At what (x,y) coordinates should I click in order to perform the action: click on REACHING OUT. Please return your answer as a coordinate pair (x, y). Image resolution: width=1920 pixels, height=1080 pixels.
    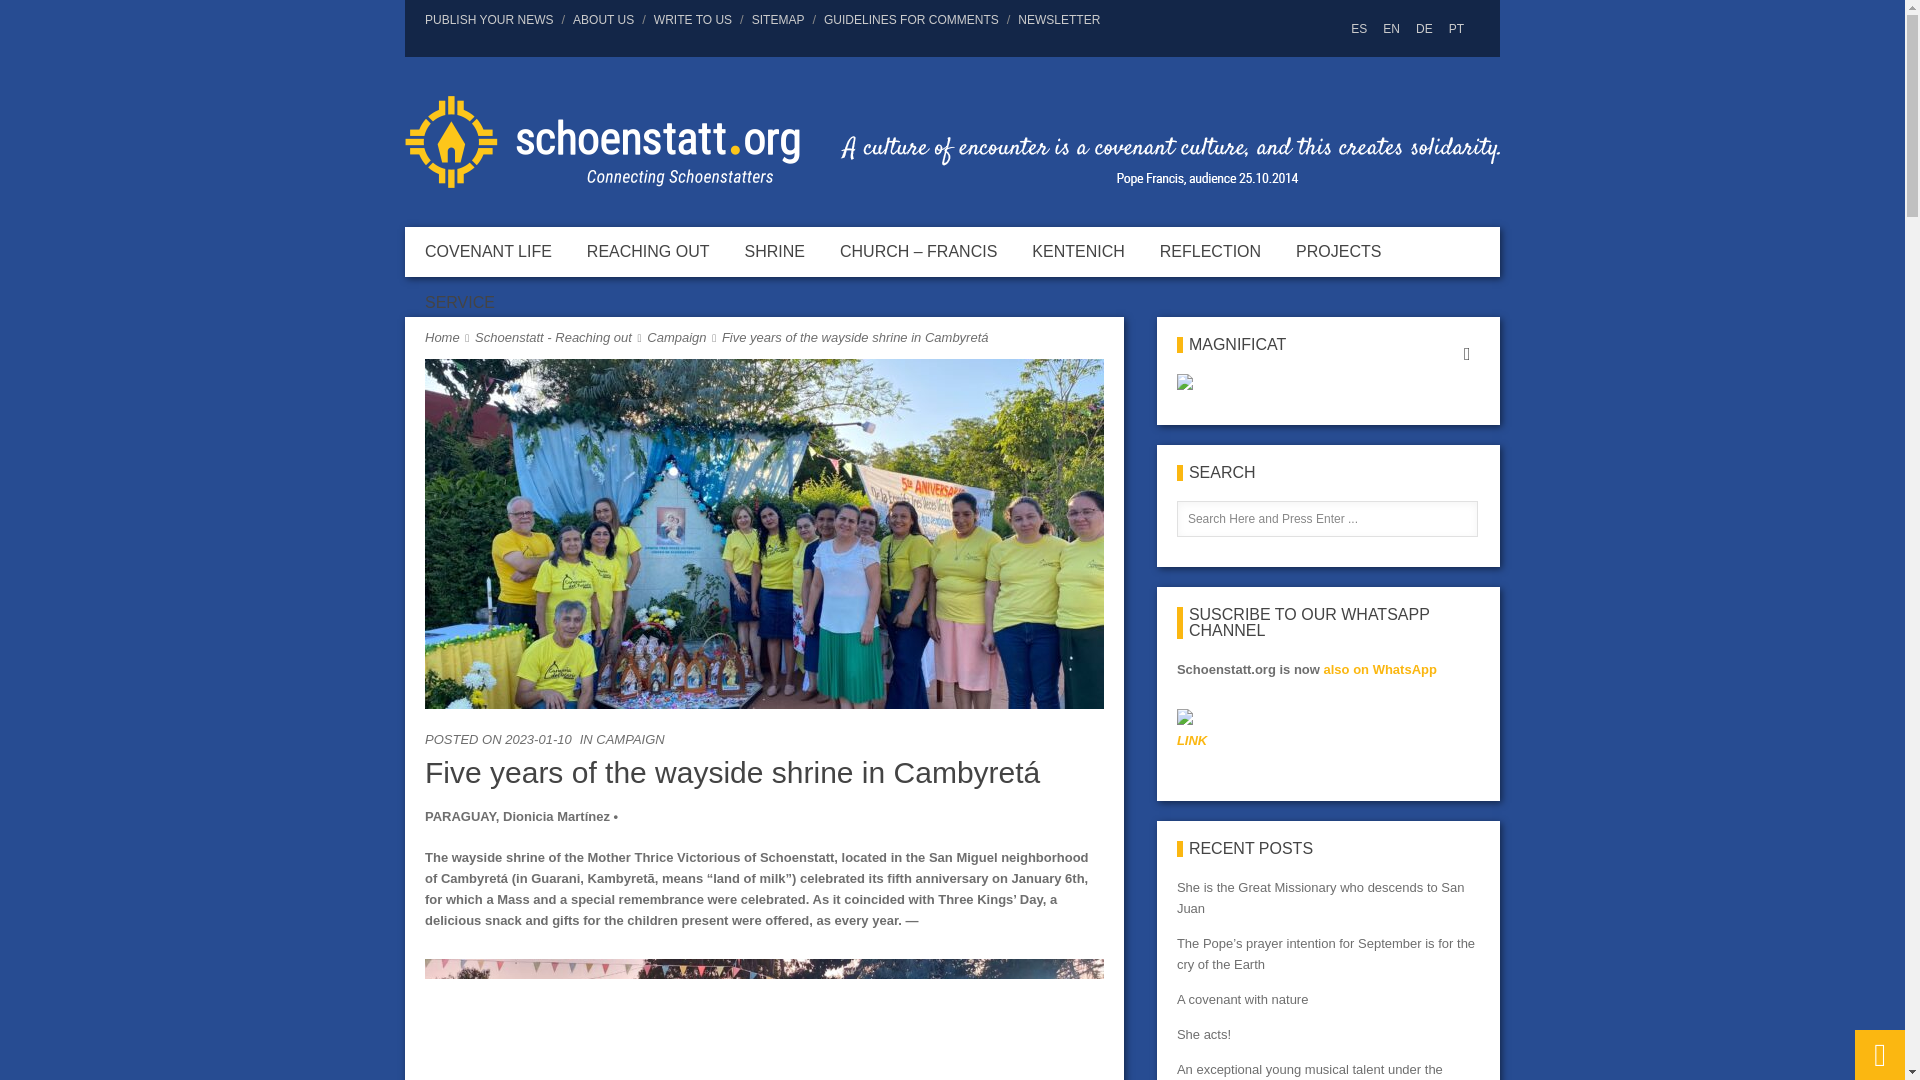
    Looking at the image, I should click on (648, 251).